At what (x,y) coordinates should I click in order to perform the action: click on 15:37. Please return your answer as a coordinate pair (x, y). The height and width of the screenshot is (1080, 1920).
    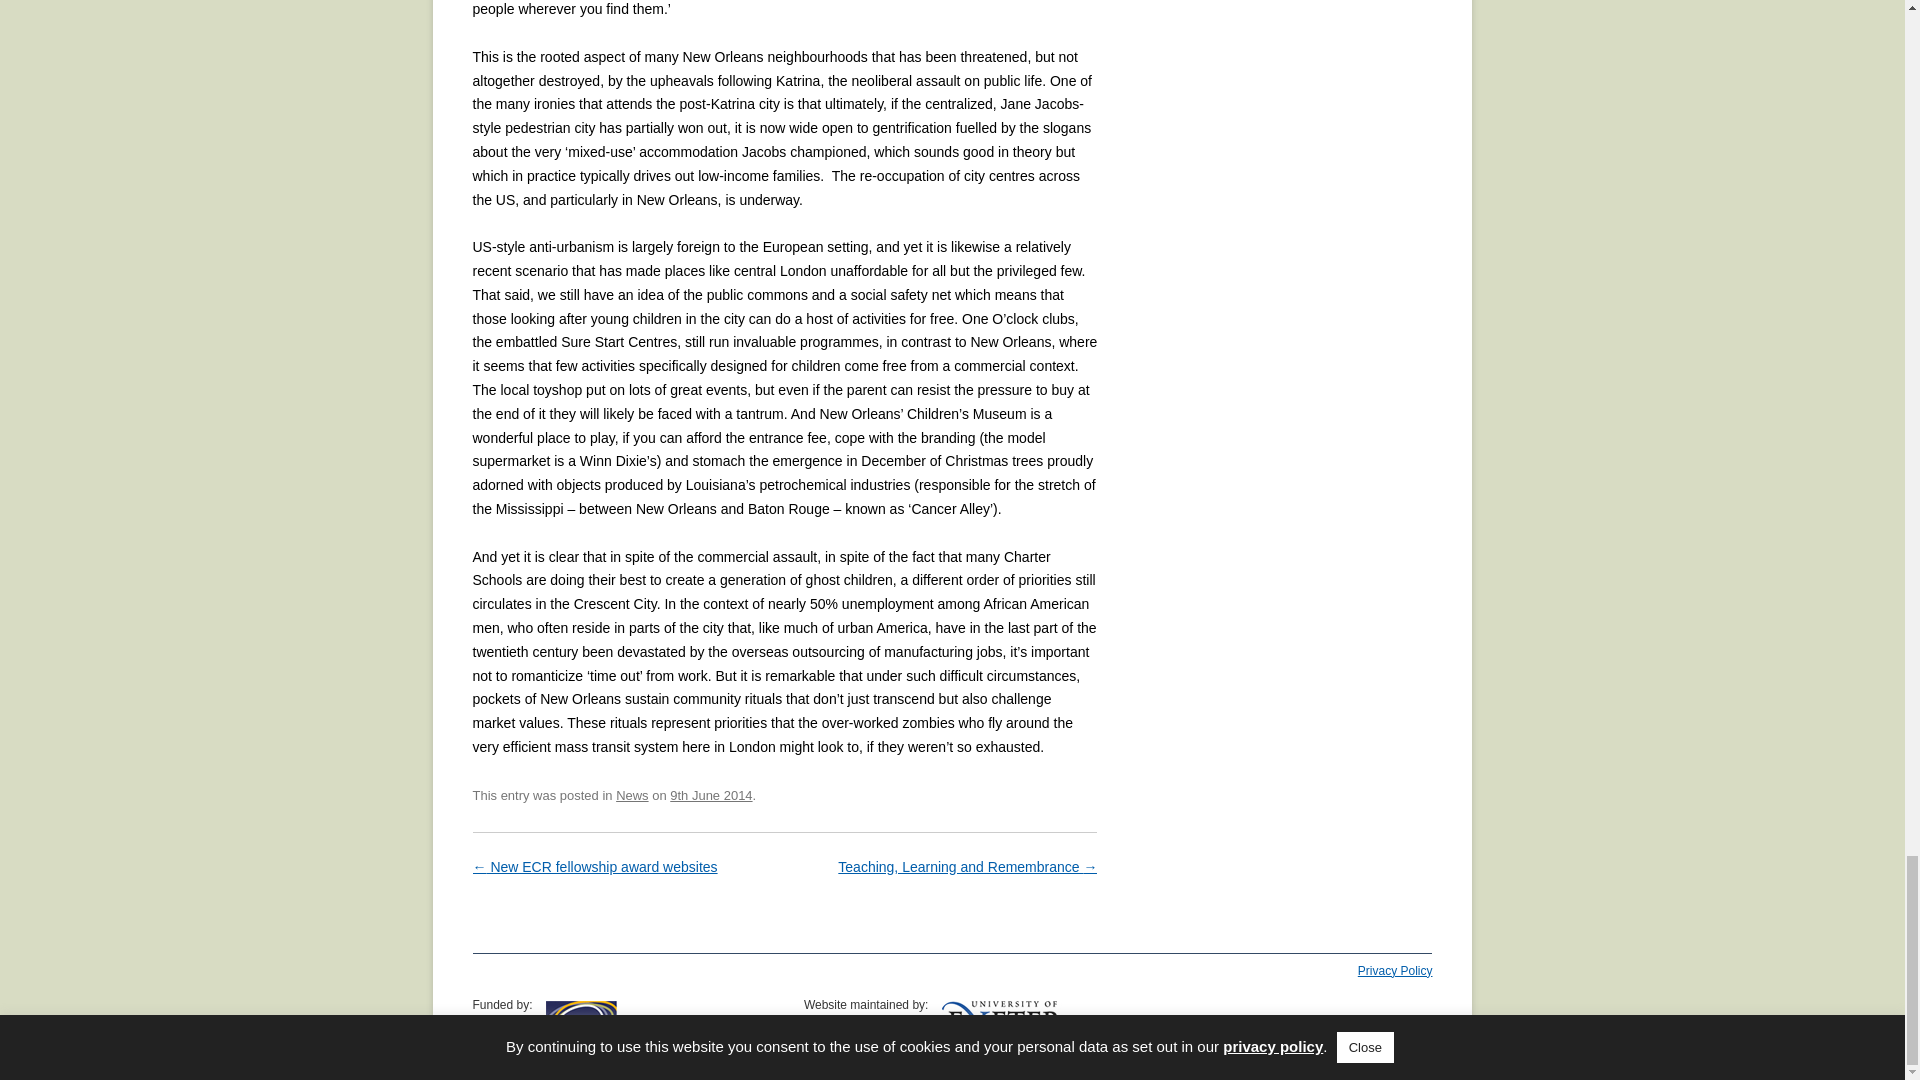
    Looking at the image, I should click on (711, 796).